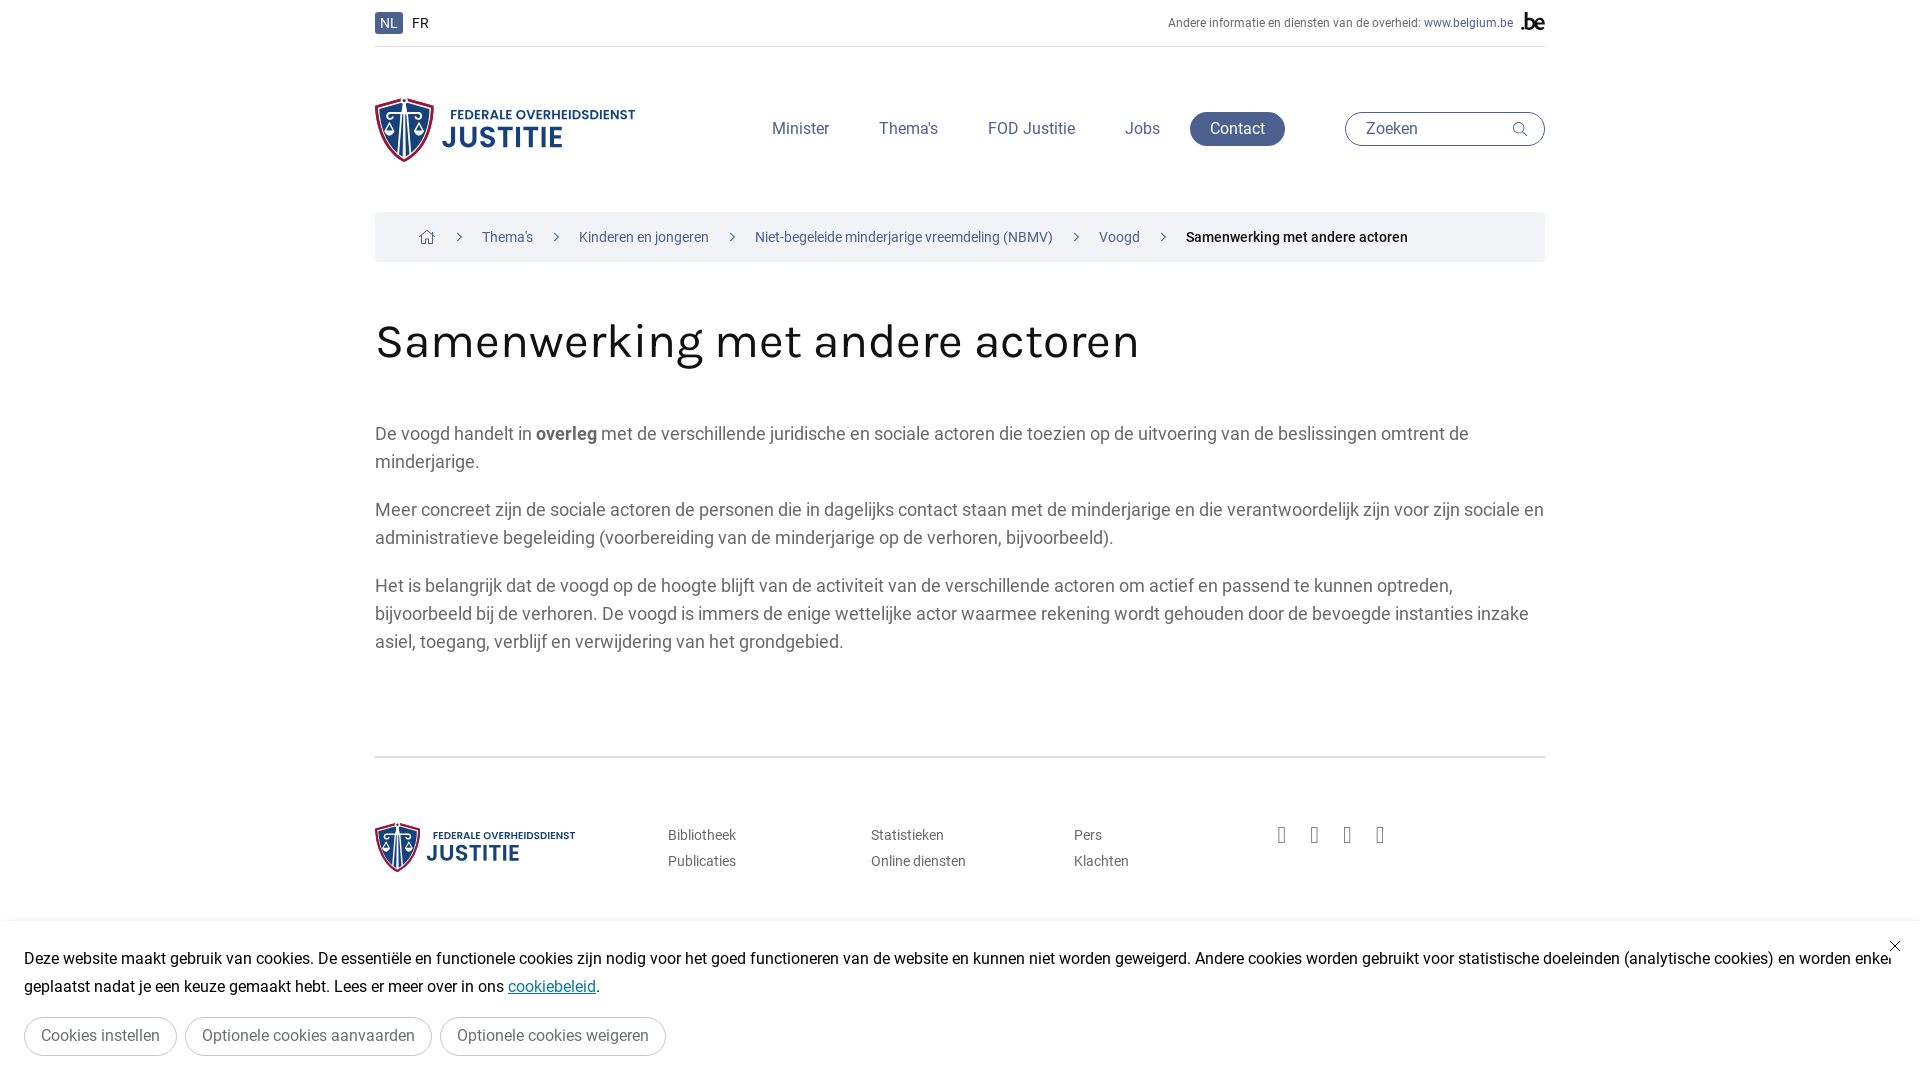 The width and height of the screenshot is (1920, 1080). What do you see at coordinates (1142, 129) in the screenshot?
I see `Jobs` at bounding box center [1142, 129].